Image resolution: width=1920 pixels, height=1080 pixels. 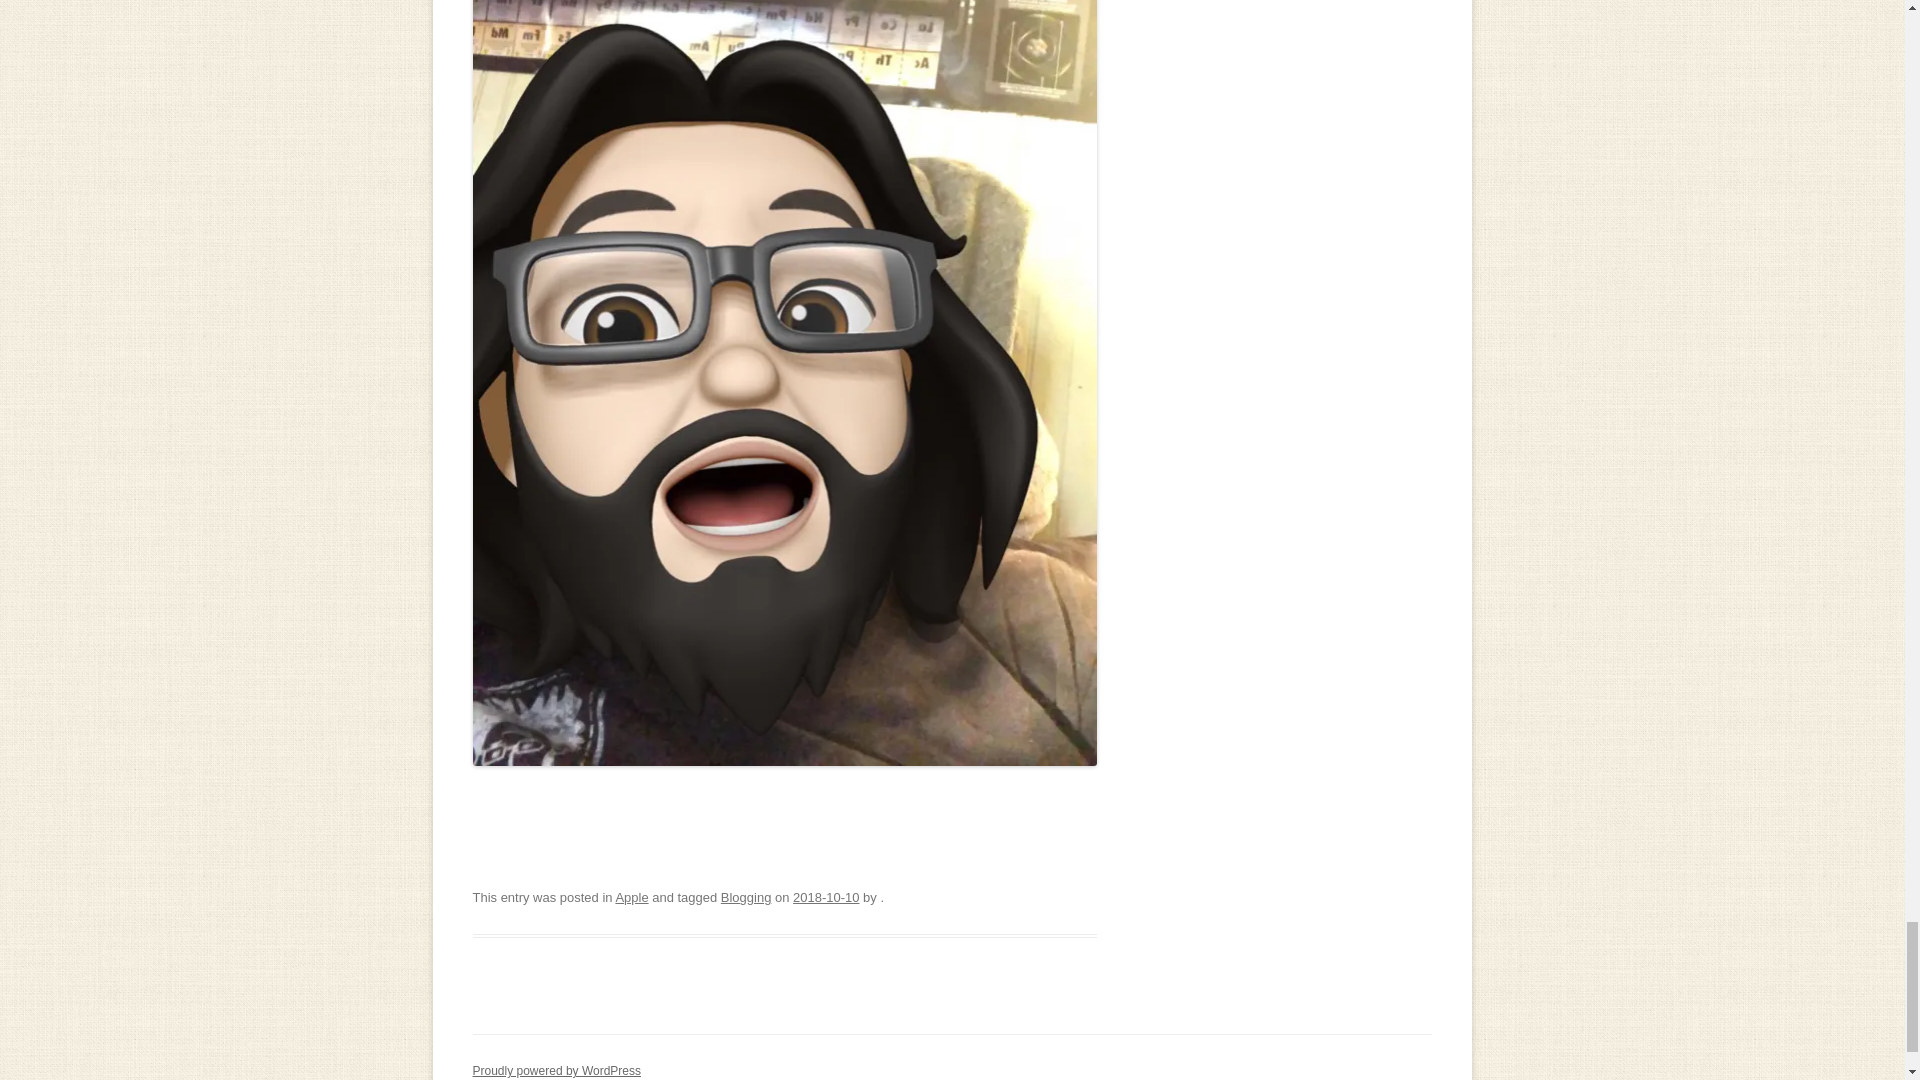 What do you see at coordinates (556, 1070) in the screenshot?
I see `Semantic Personal Publishing Platform` at bounding box center [556, 1070].